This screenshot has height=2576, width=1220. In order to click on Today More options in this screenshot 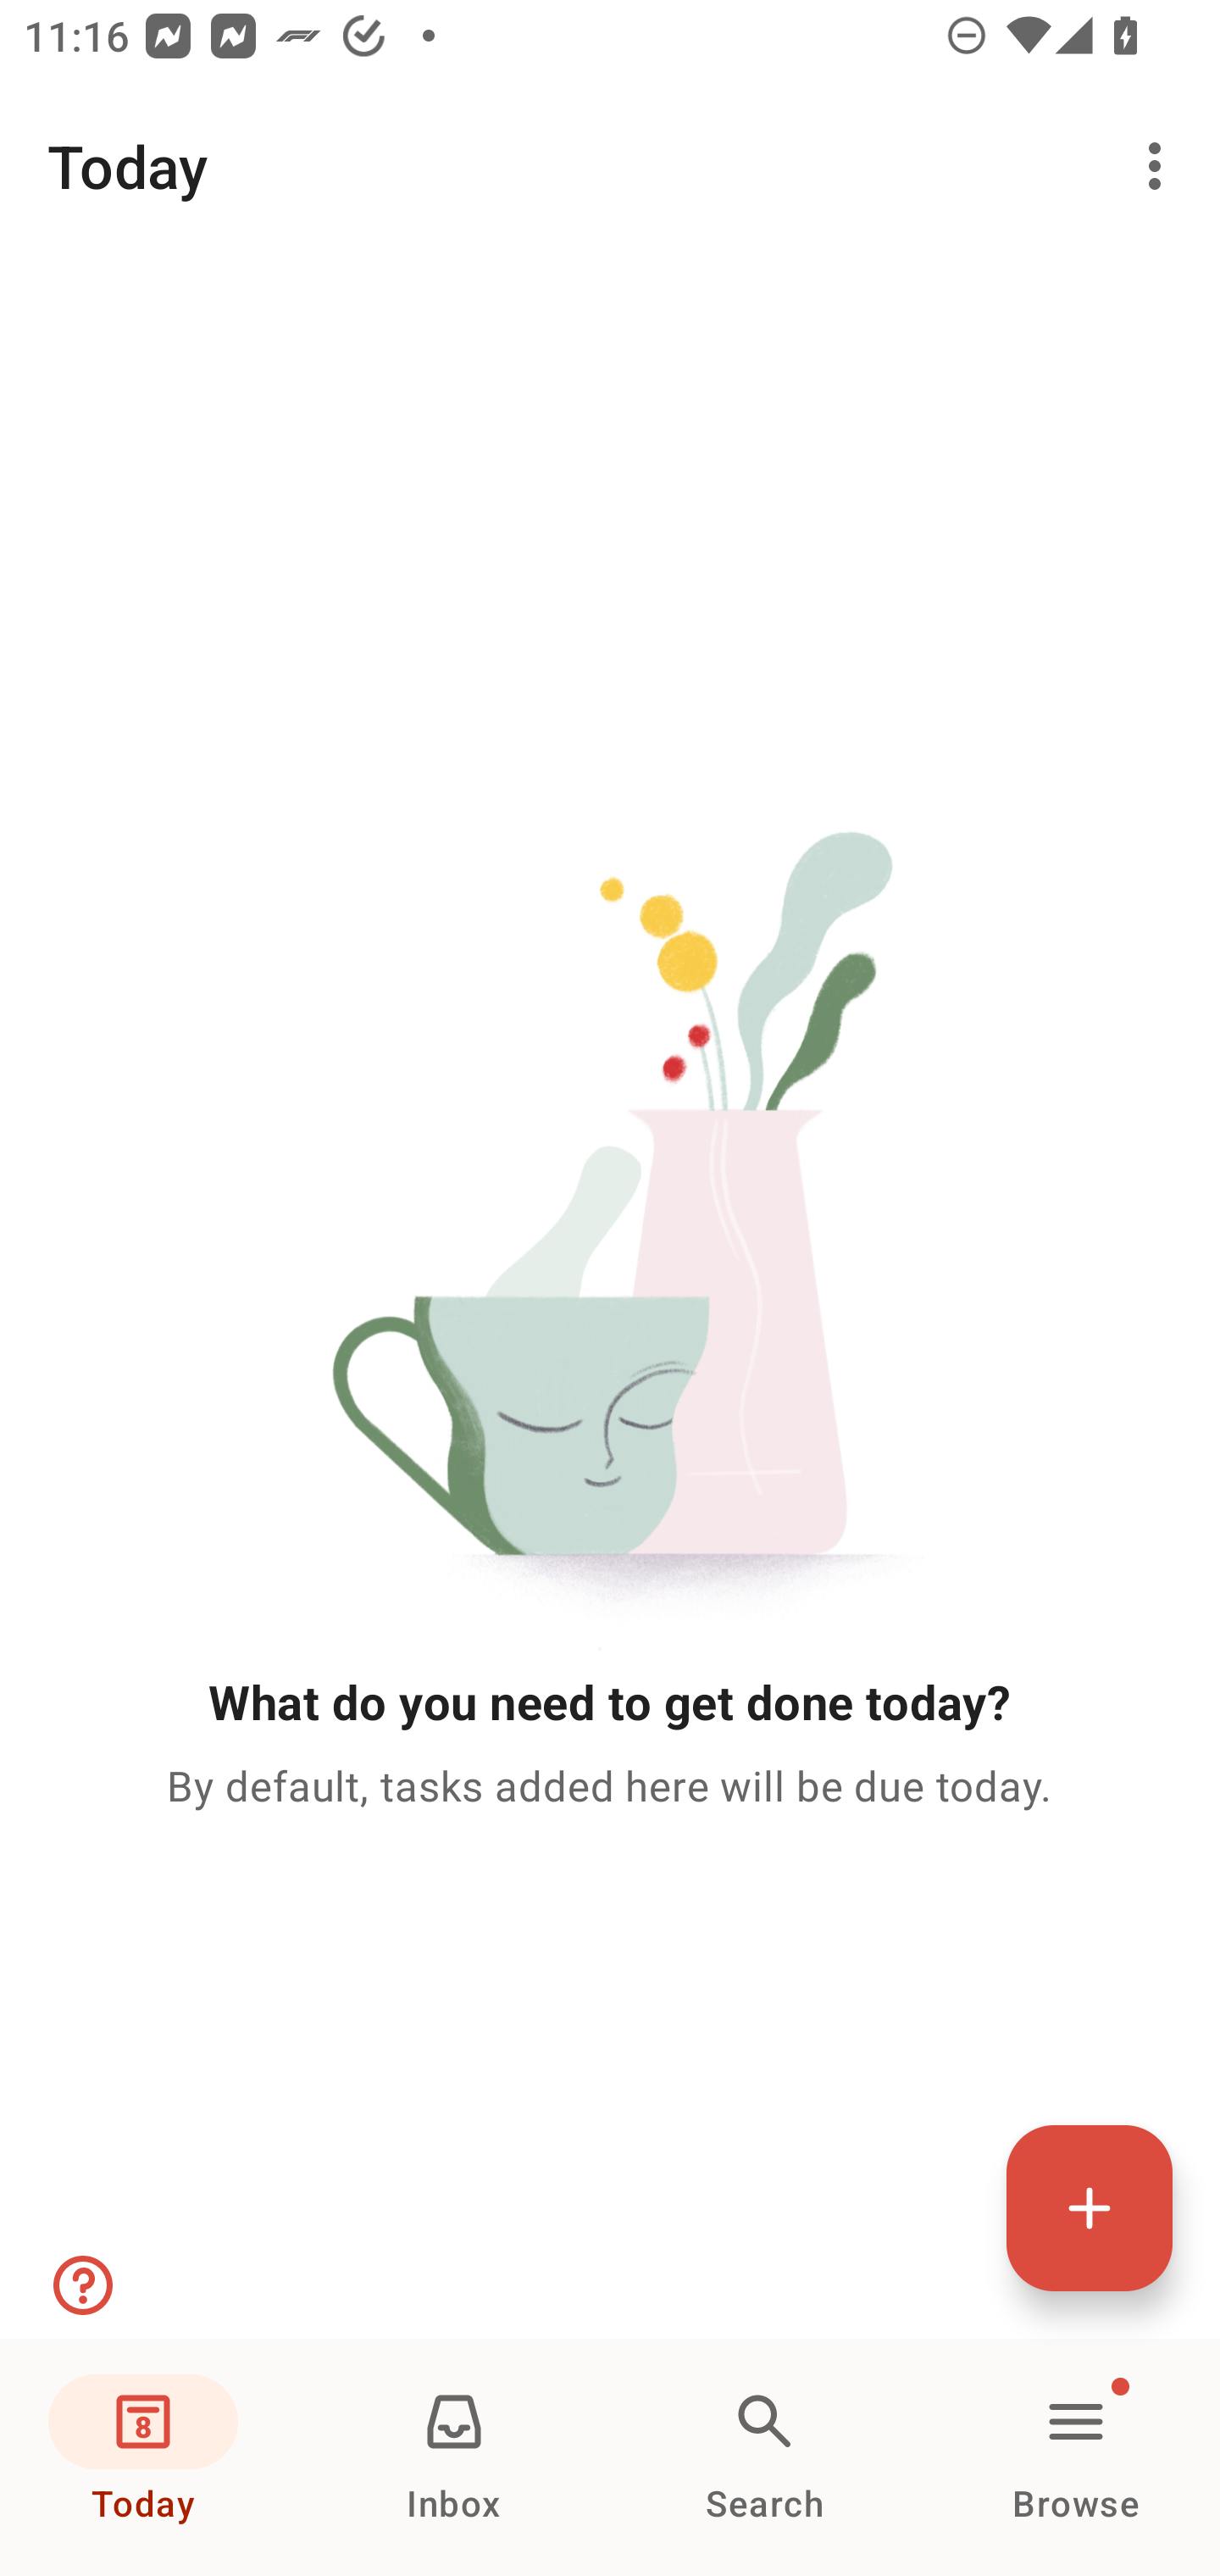, I will do `click(610, 166)`.